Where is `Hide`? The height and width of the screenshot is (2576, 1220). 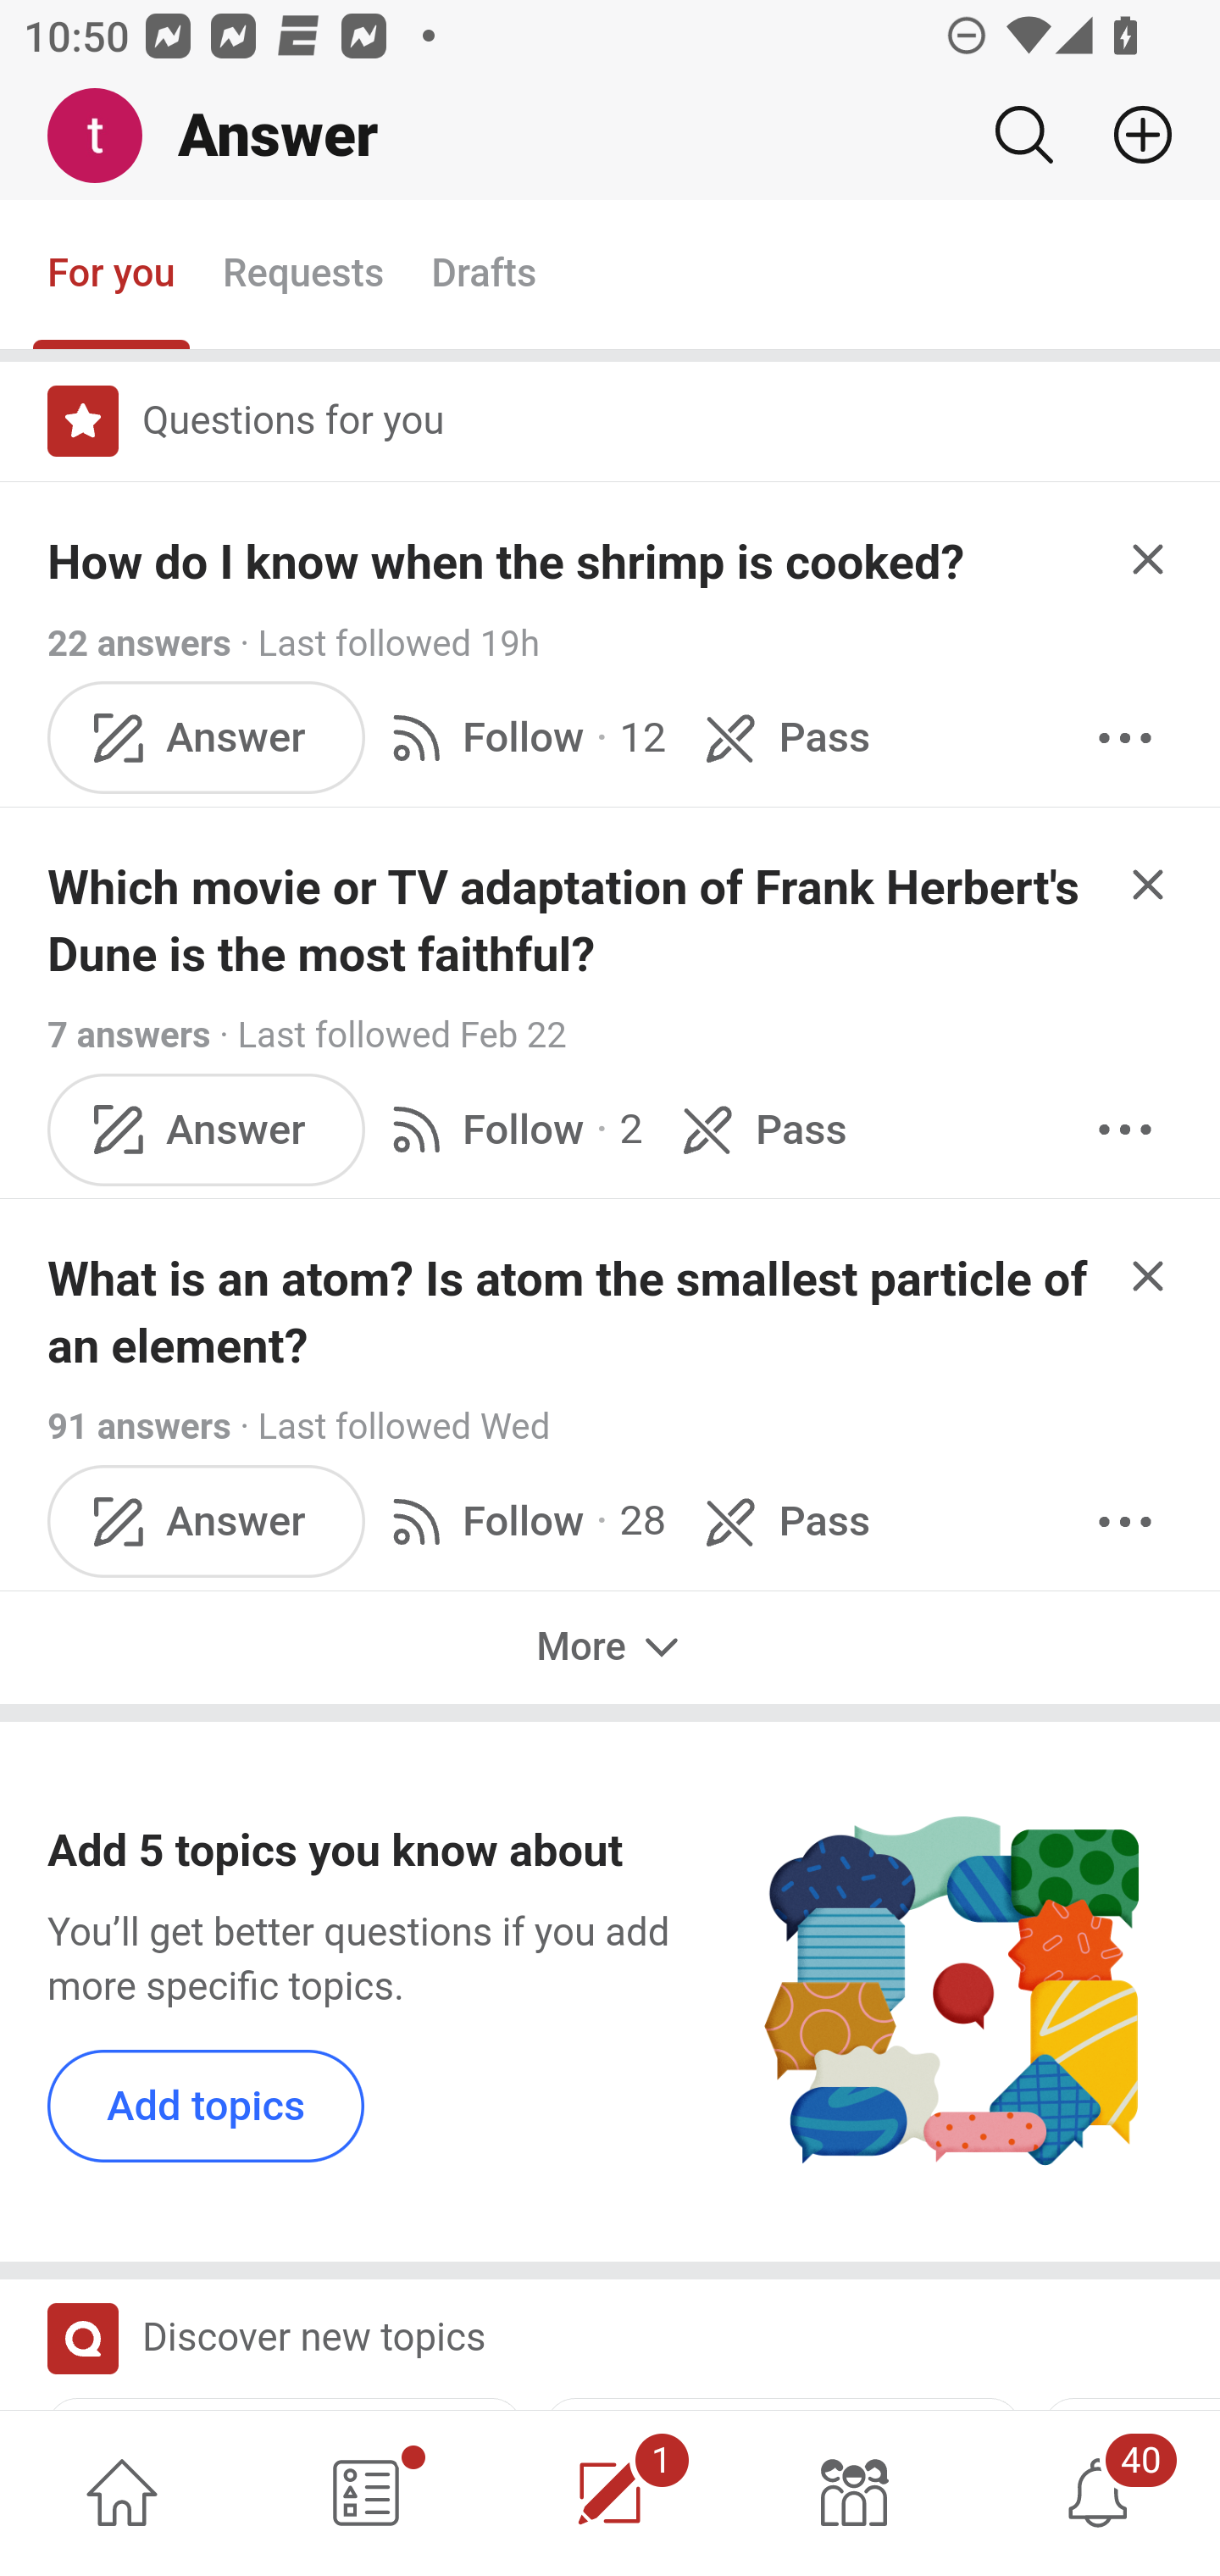
Hide is located at coordinates (1149, 1274).